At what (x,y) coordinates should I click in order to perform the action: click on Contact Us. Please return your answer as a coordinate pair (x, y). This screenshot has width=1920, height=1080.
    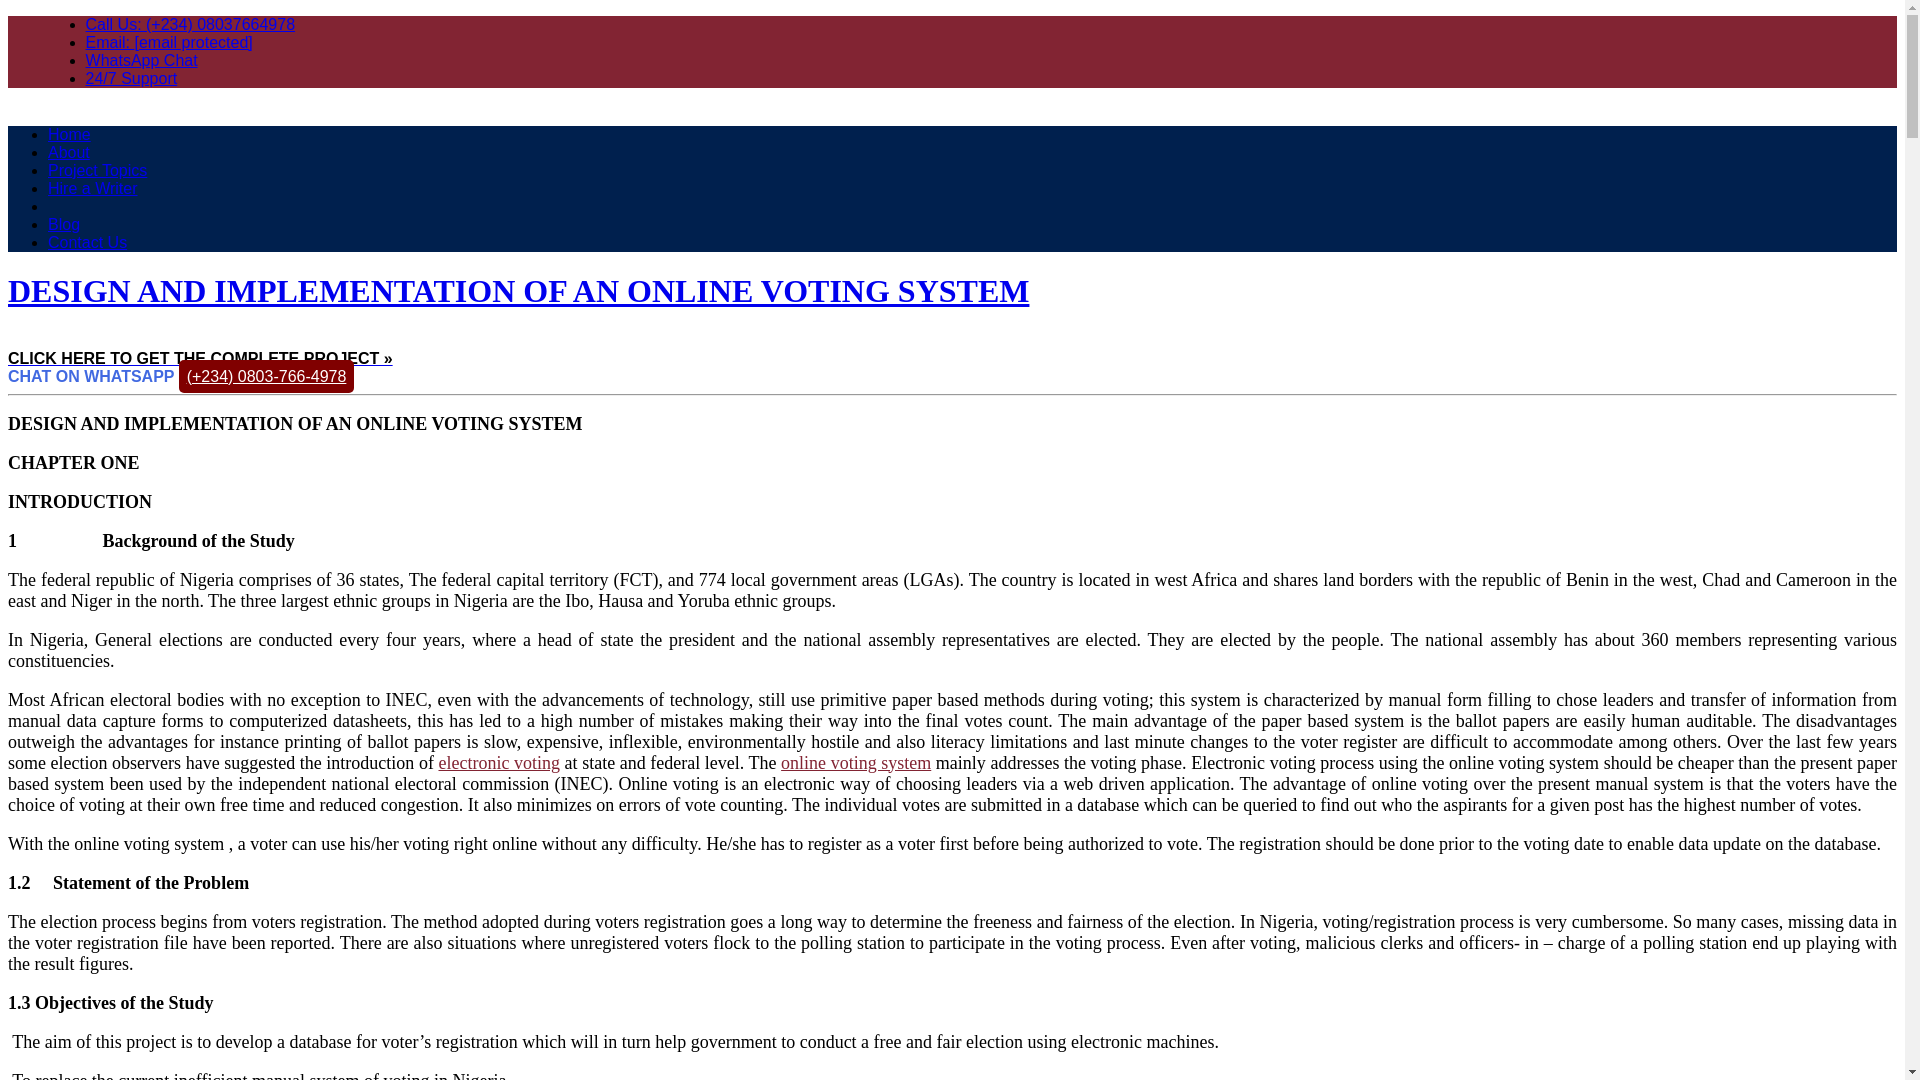
    Looking at the image, I should click on (87, 242).